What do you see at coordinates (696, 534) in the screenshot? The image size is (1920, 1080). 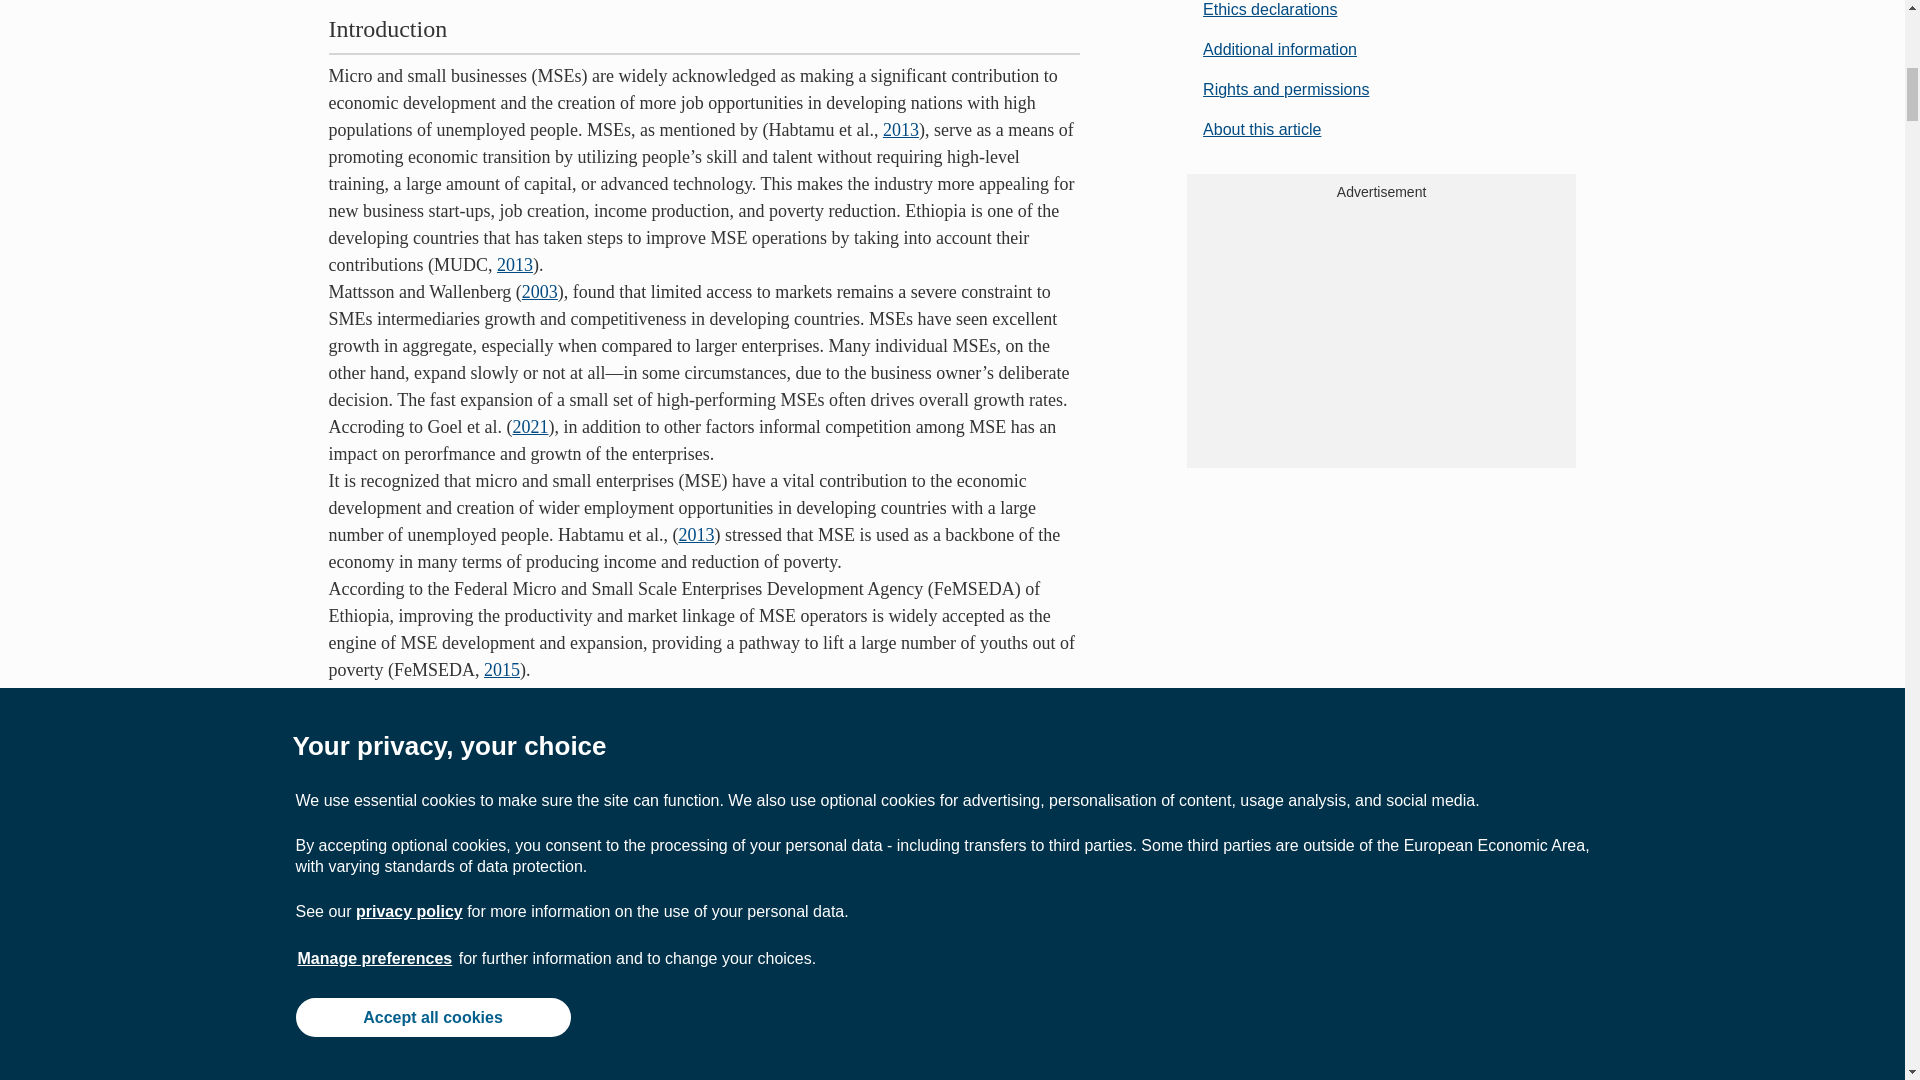 I see `2013` at bounding box center [696, 534].